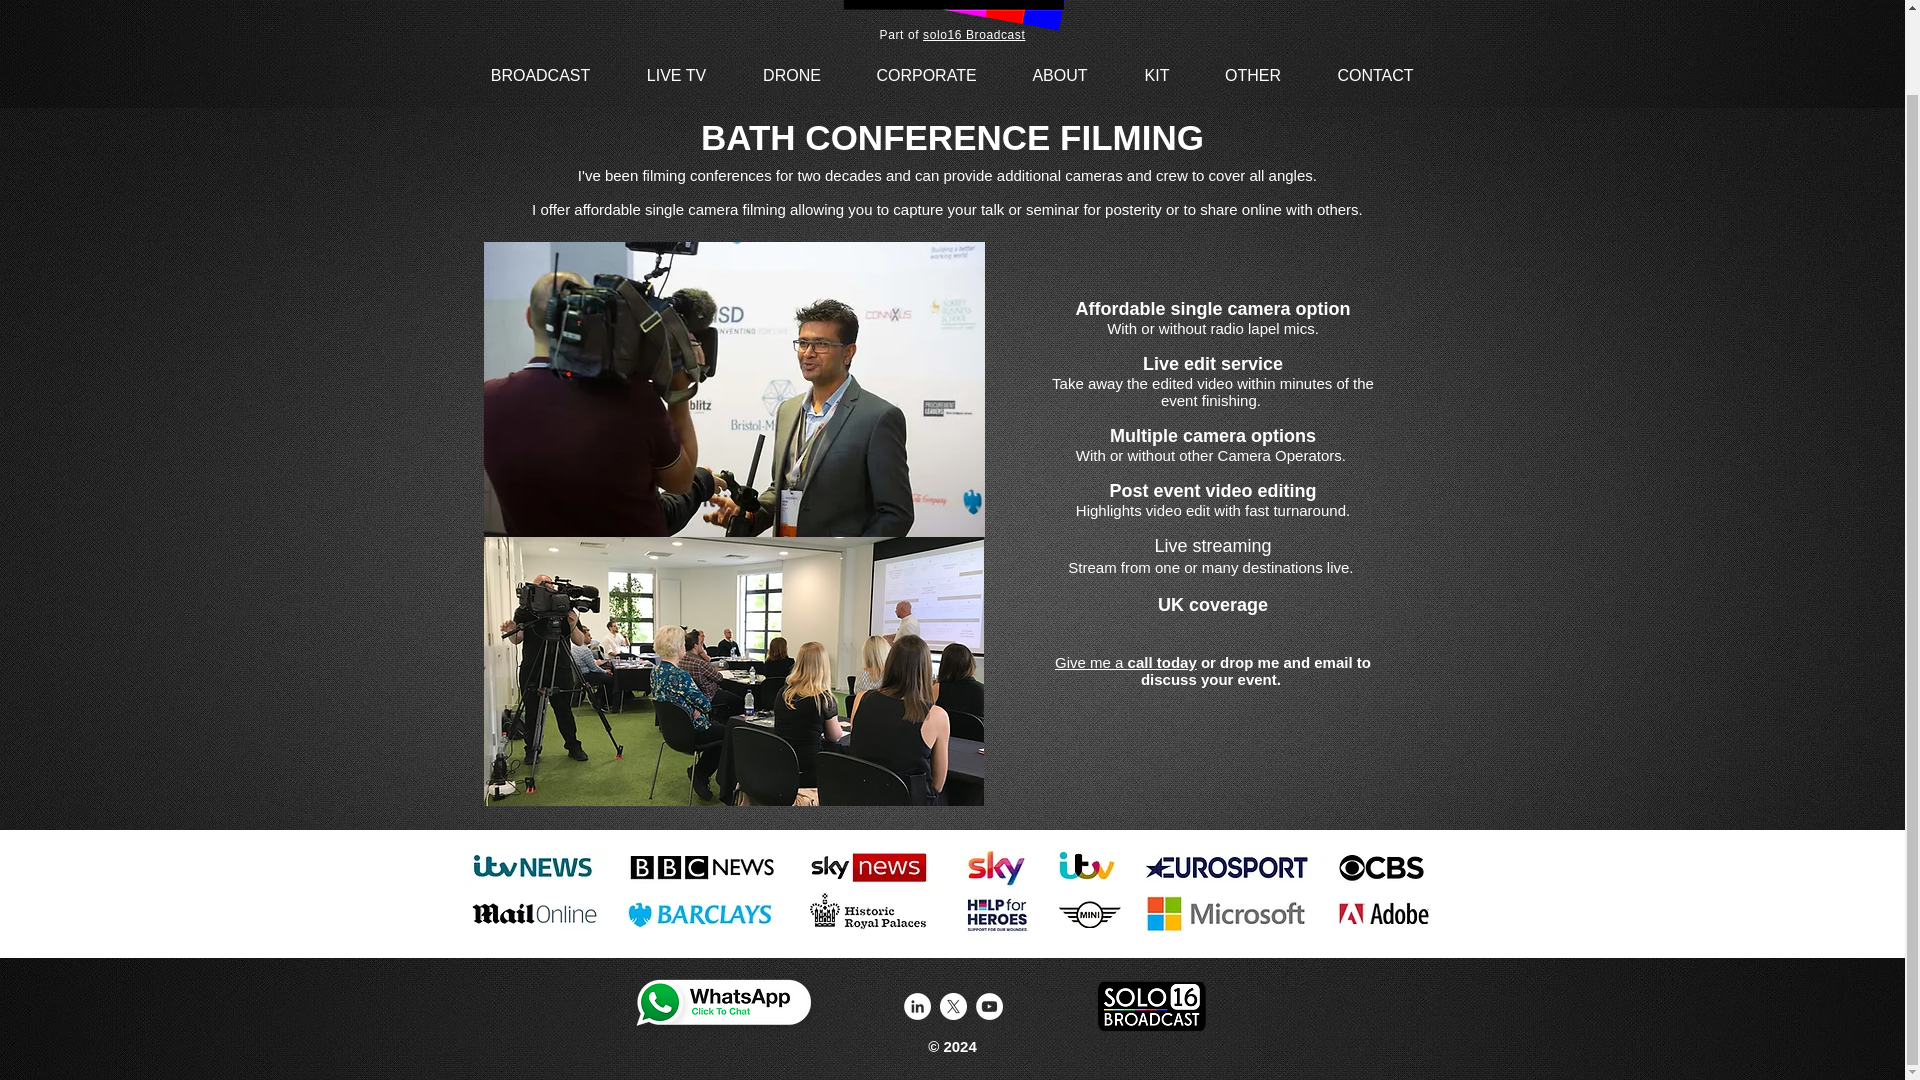 This screenshot has width=1920, height=1080. I want to click on LIVE TV, so click(676, 75).